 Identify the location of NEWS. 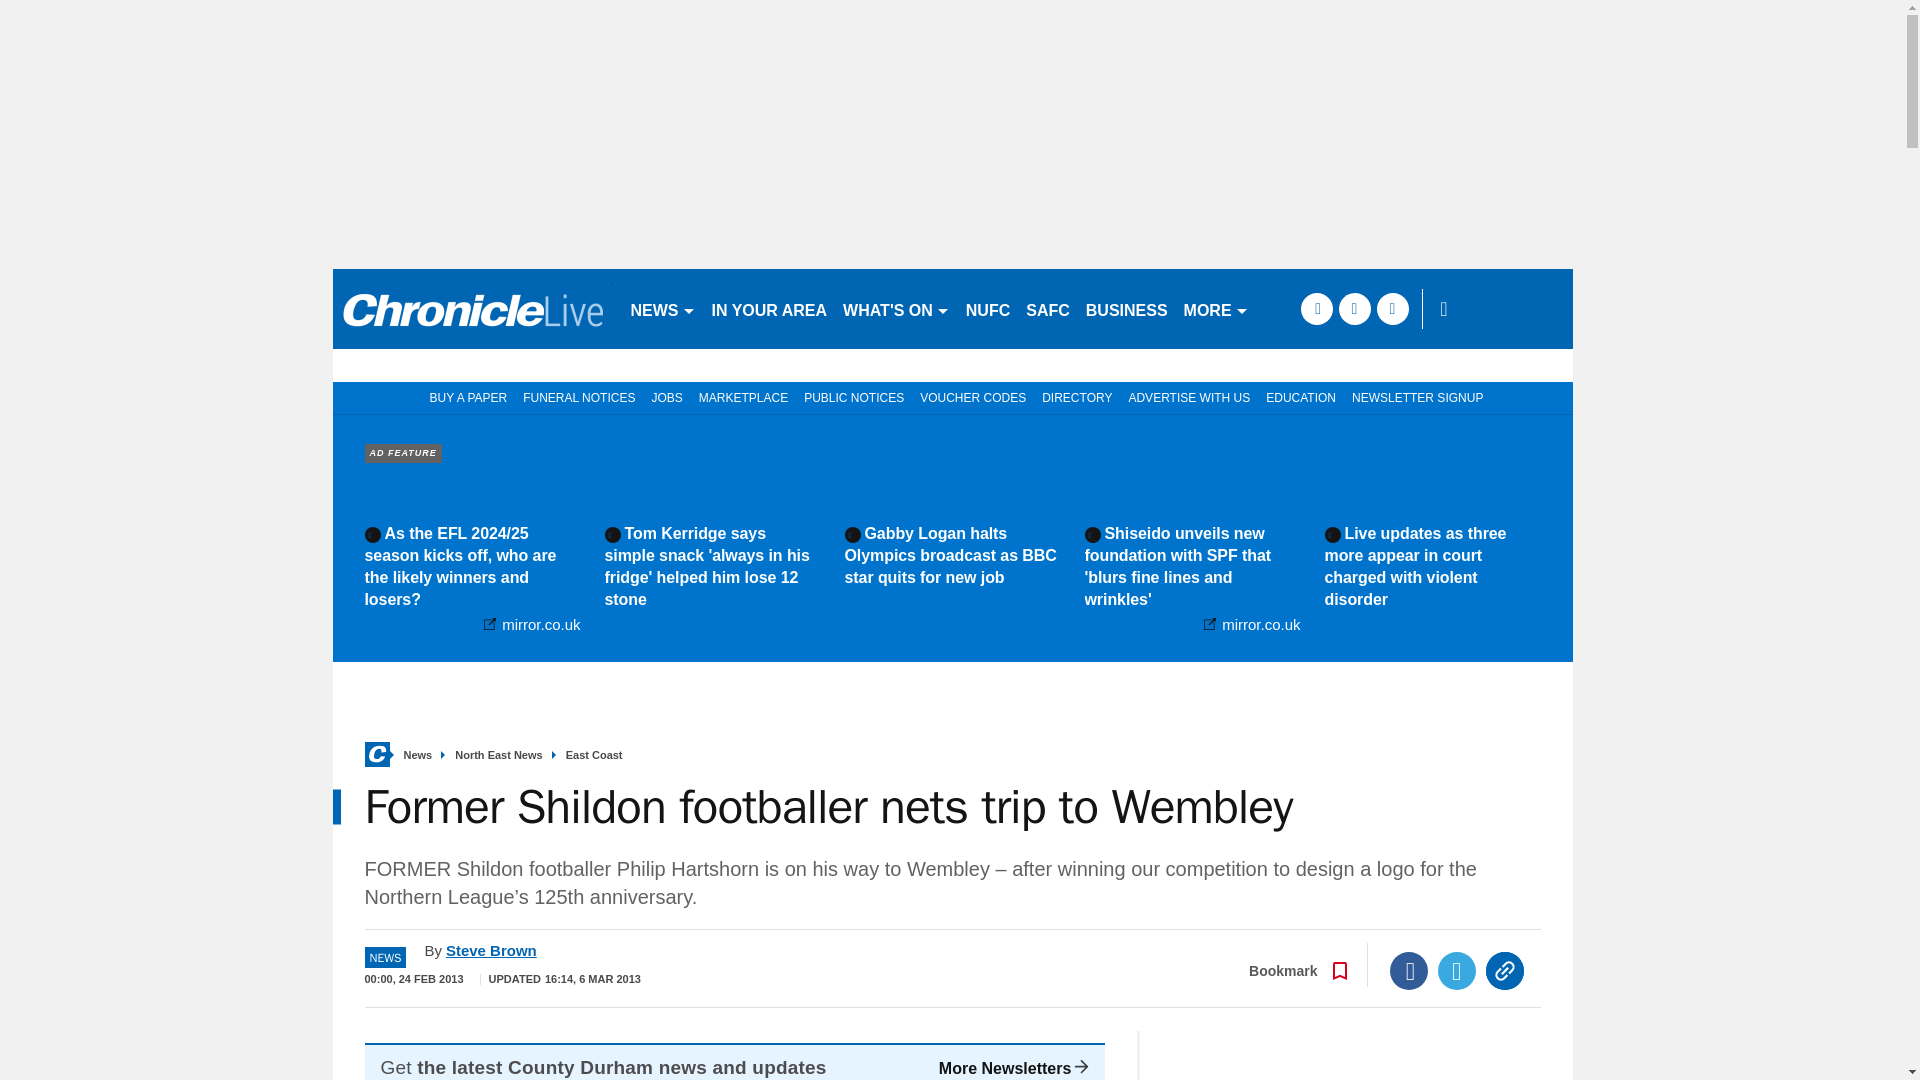
(662, 308).